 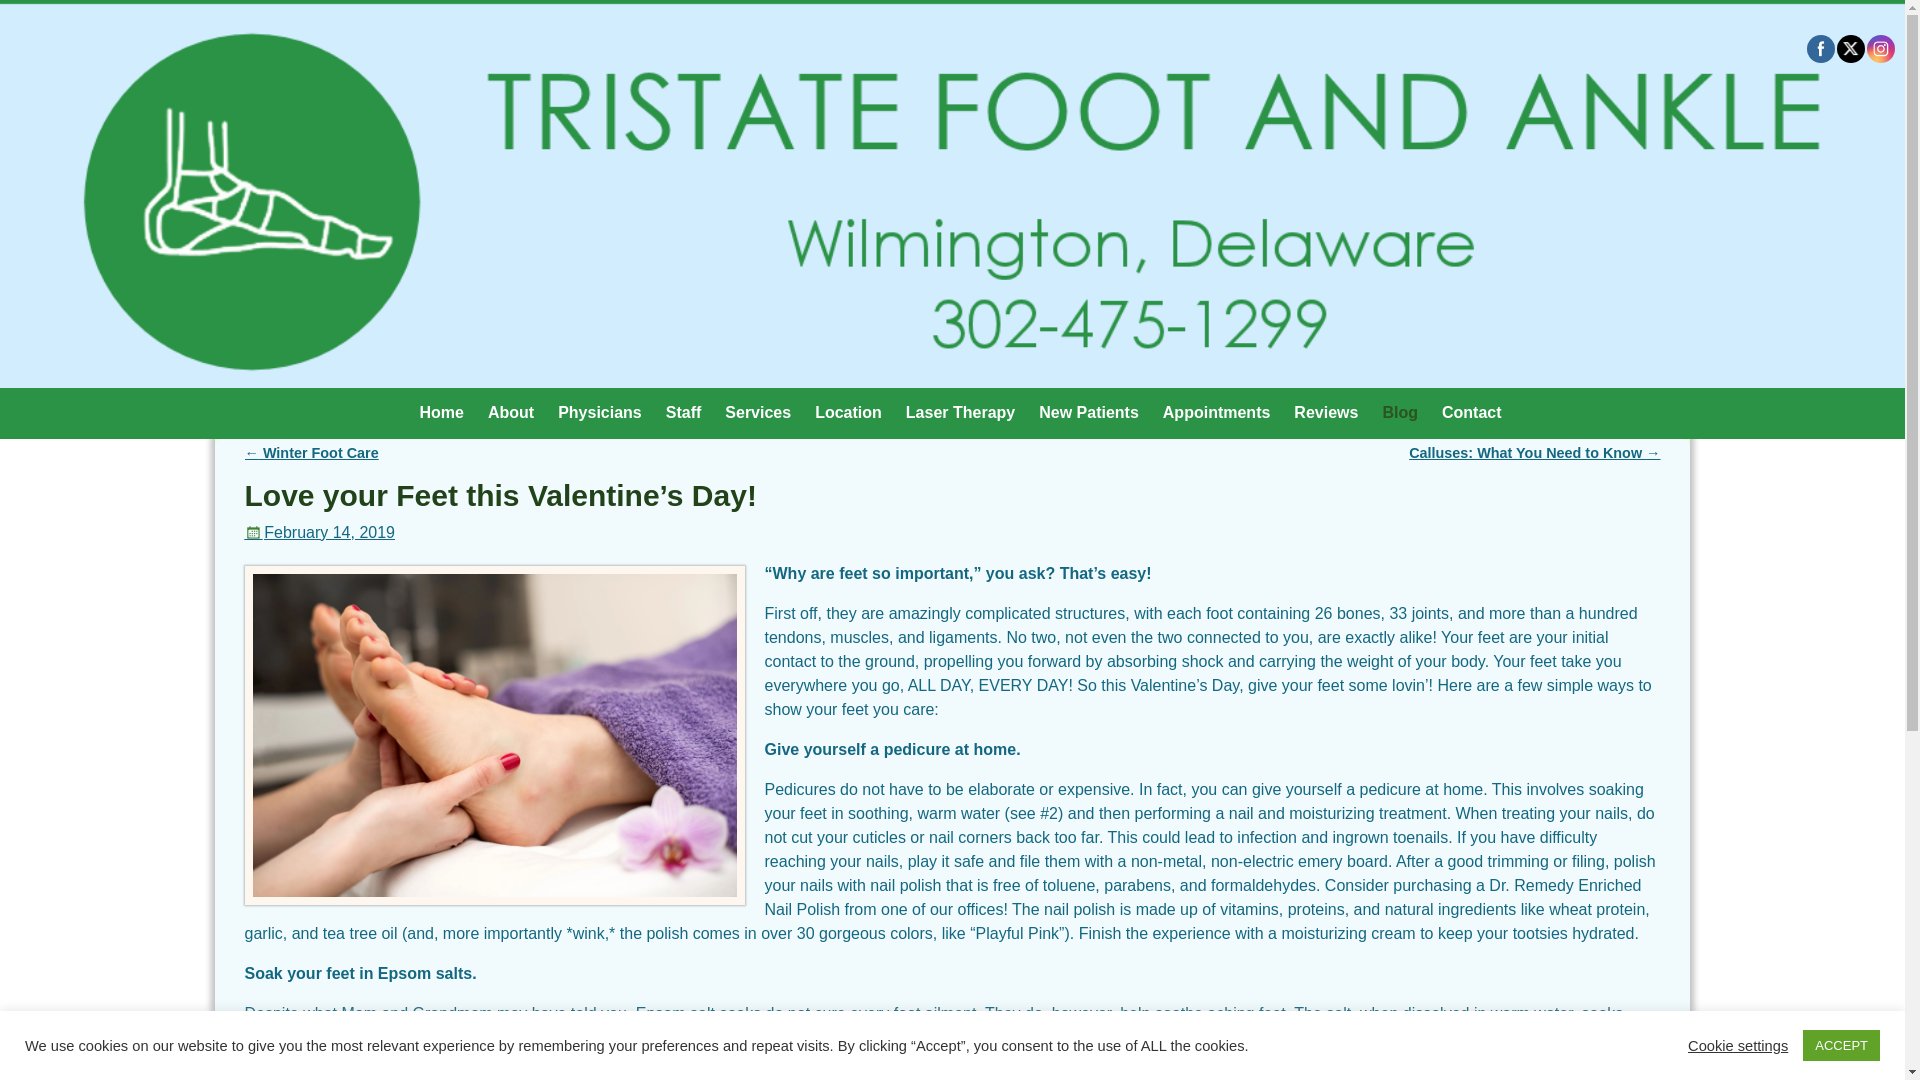 What do you see at coordinates (1326, 412) in the screenshot?
I see `Reviews` at bounding box center [1326, 412].